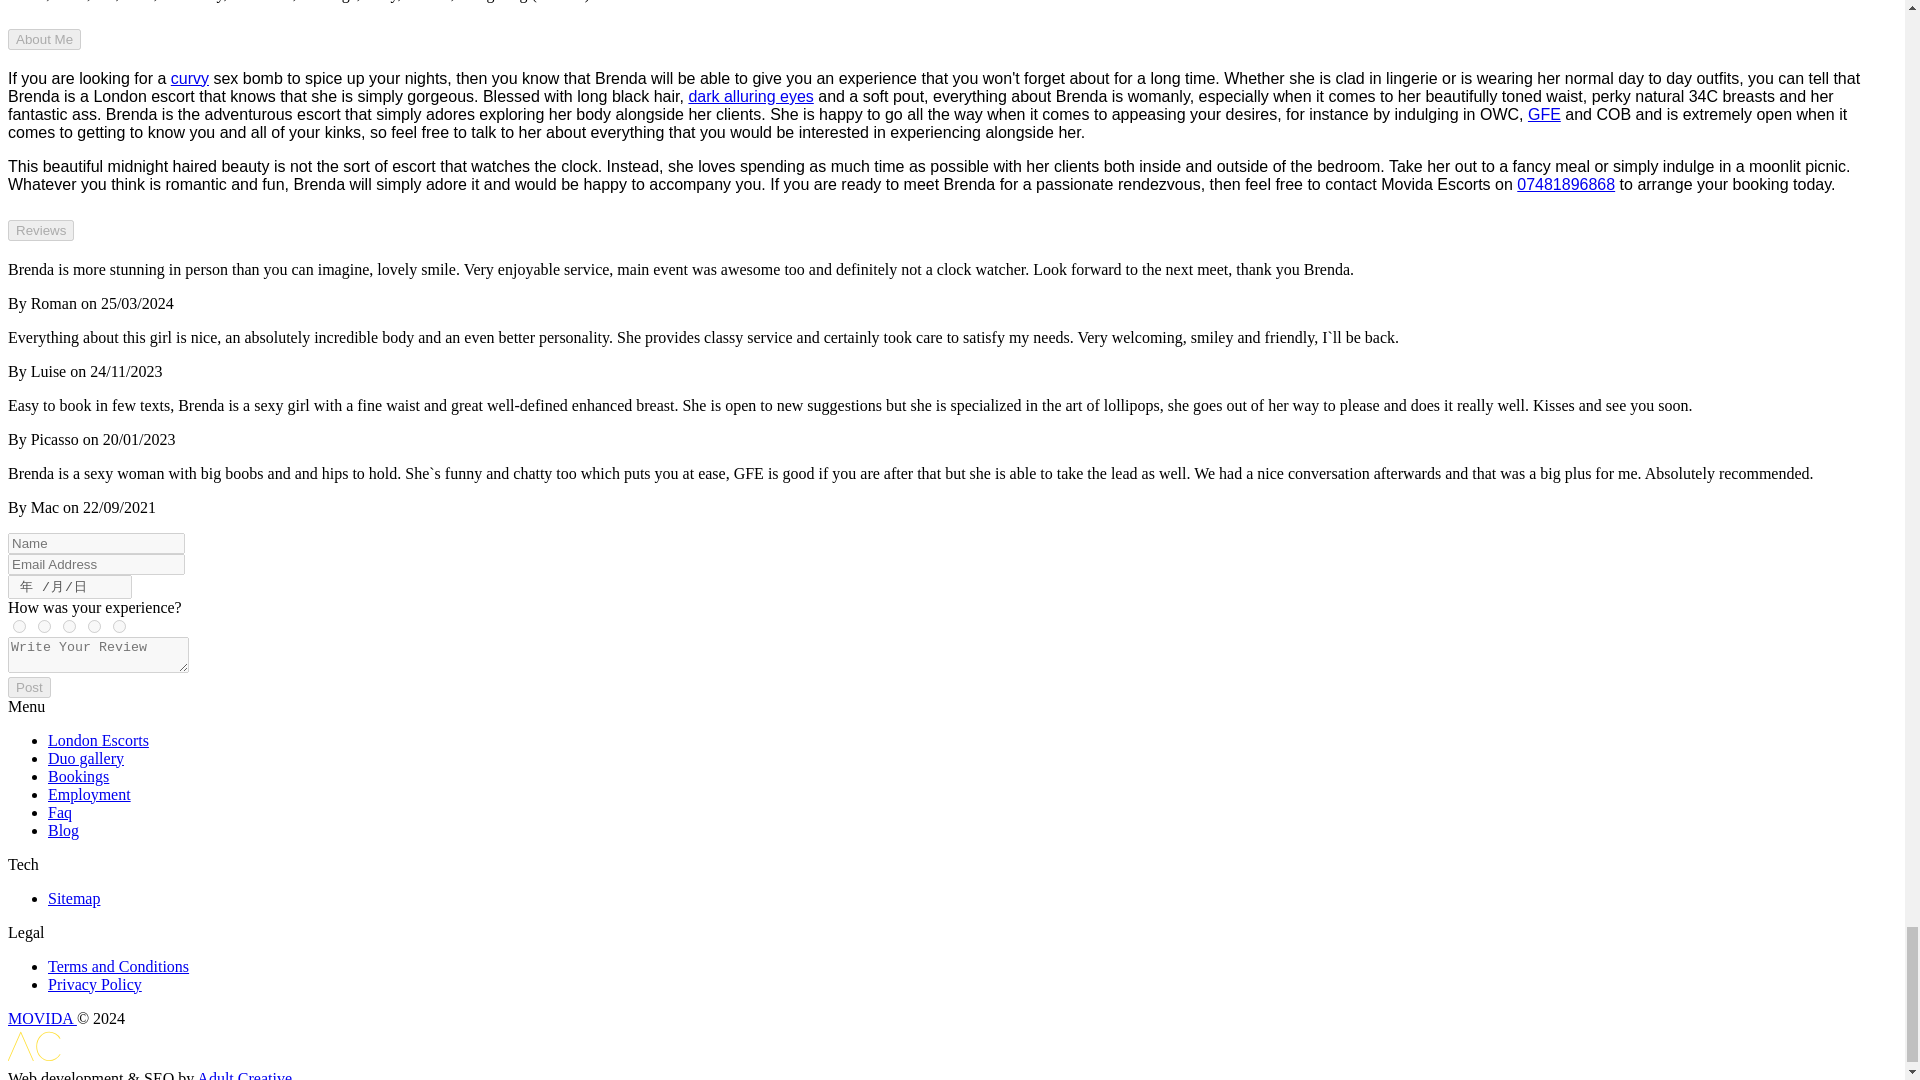 This screenshot has width=1920, height=1080. Describe the element at coordinates (44, 626) in the screenshot. I see `4` at that location.